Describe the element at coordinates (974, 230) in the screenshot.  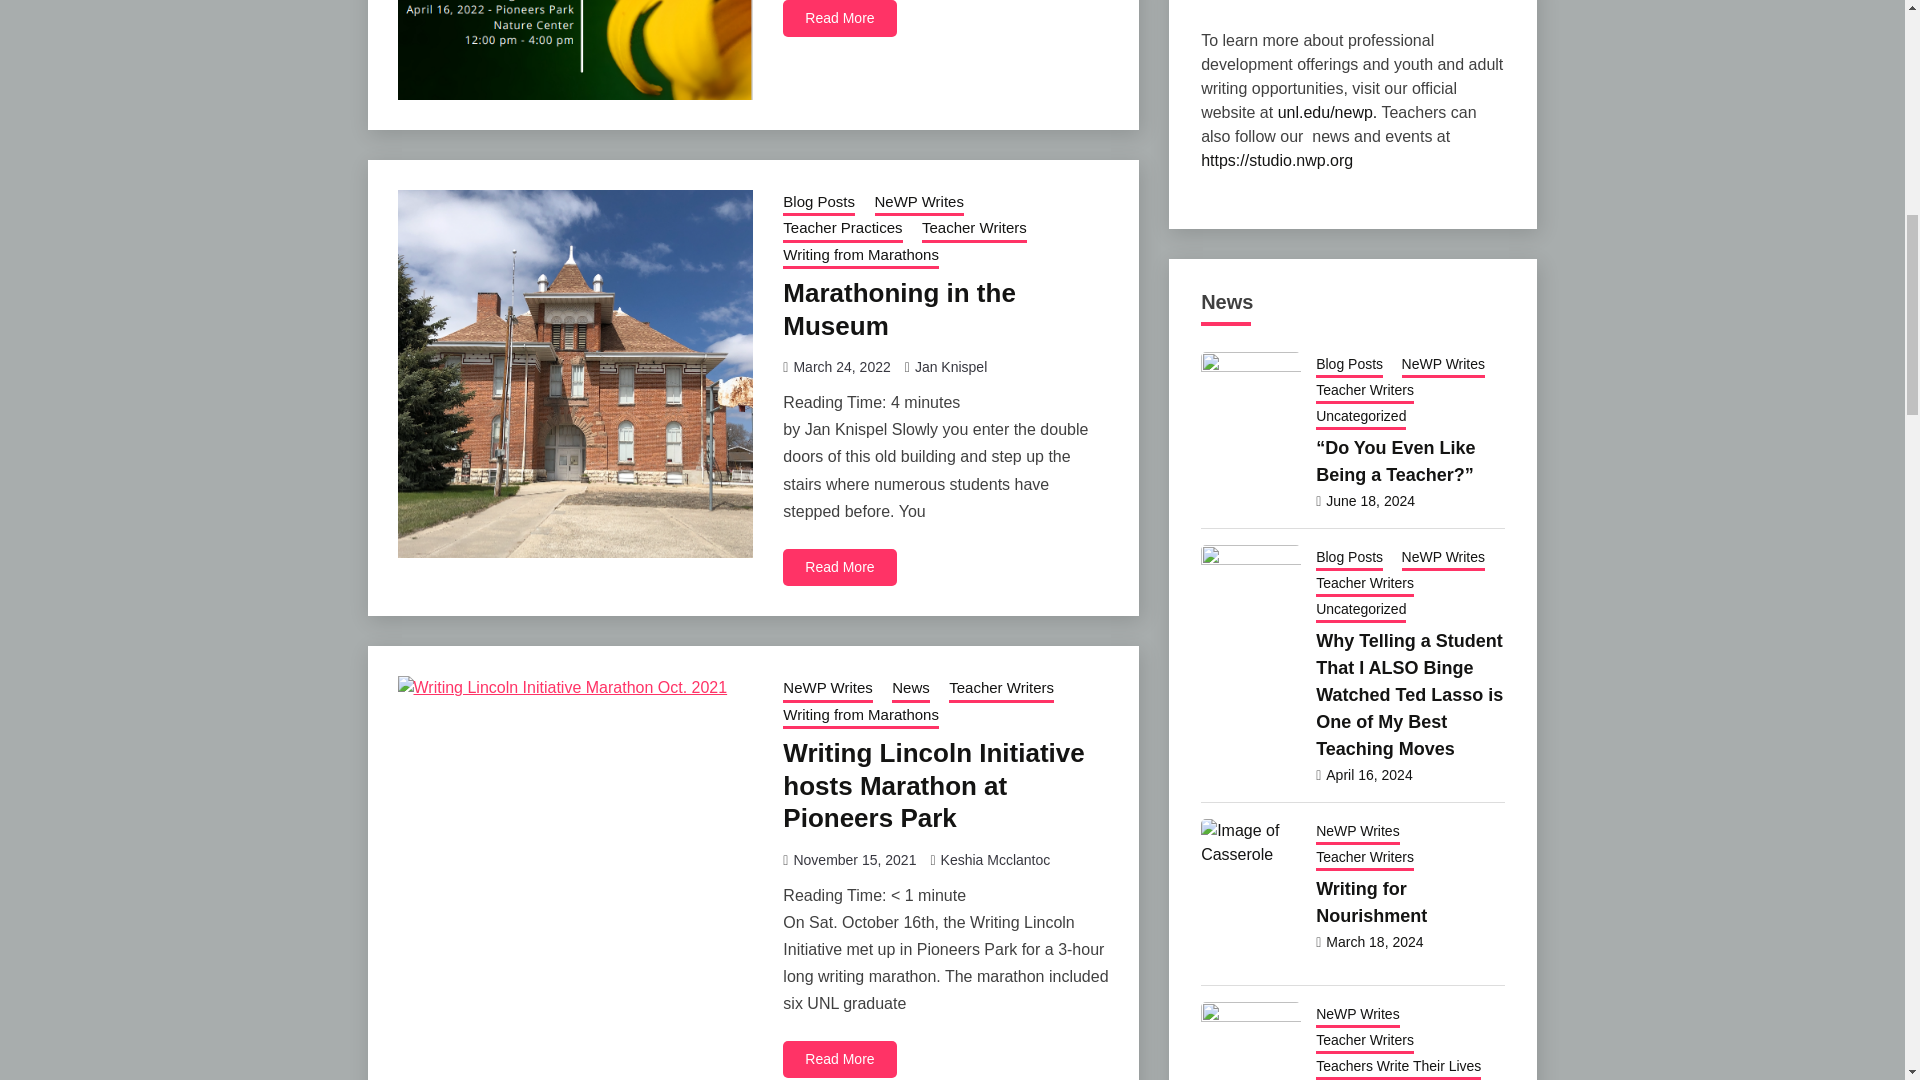
I see `Teacher Writers` at that location.